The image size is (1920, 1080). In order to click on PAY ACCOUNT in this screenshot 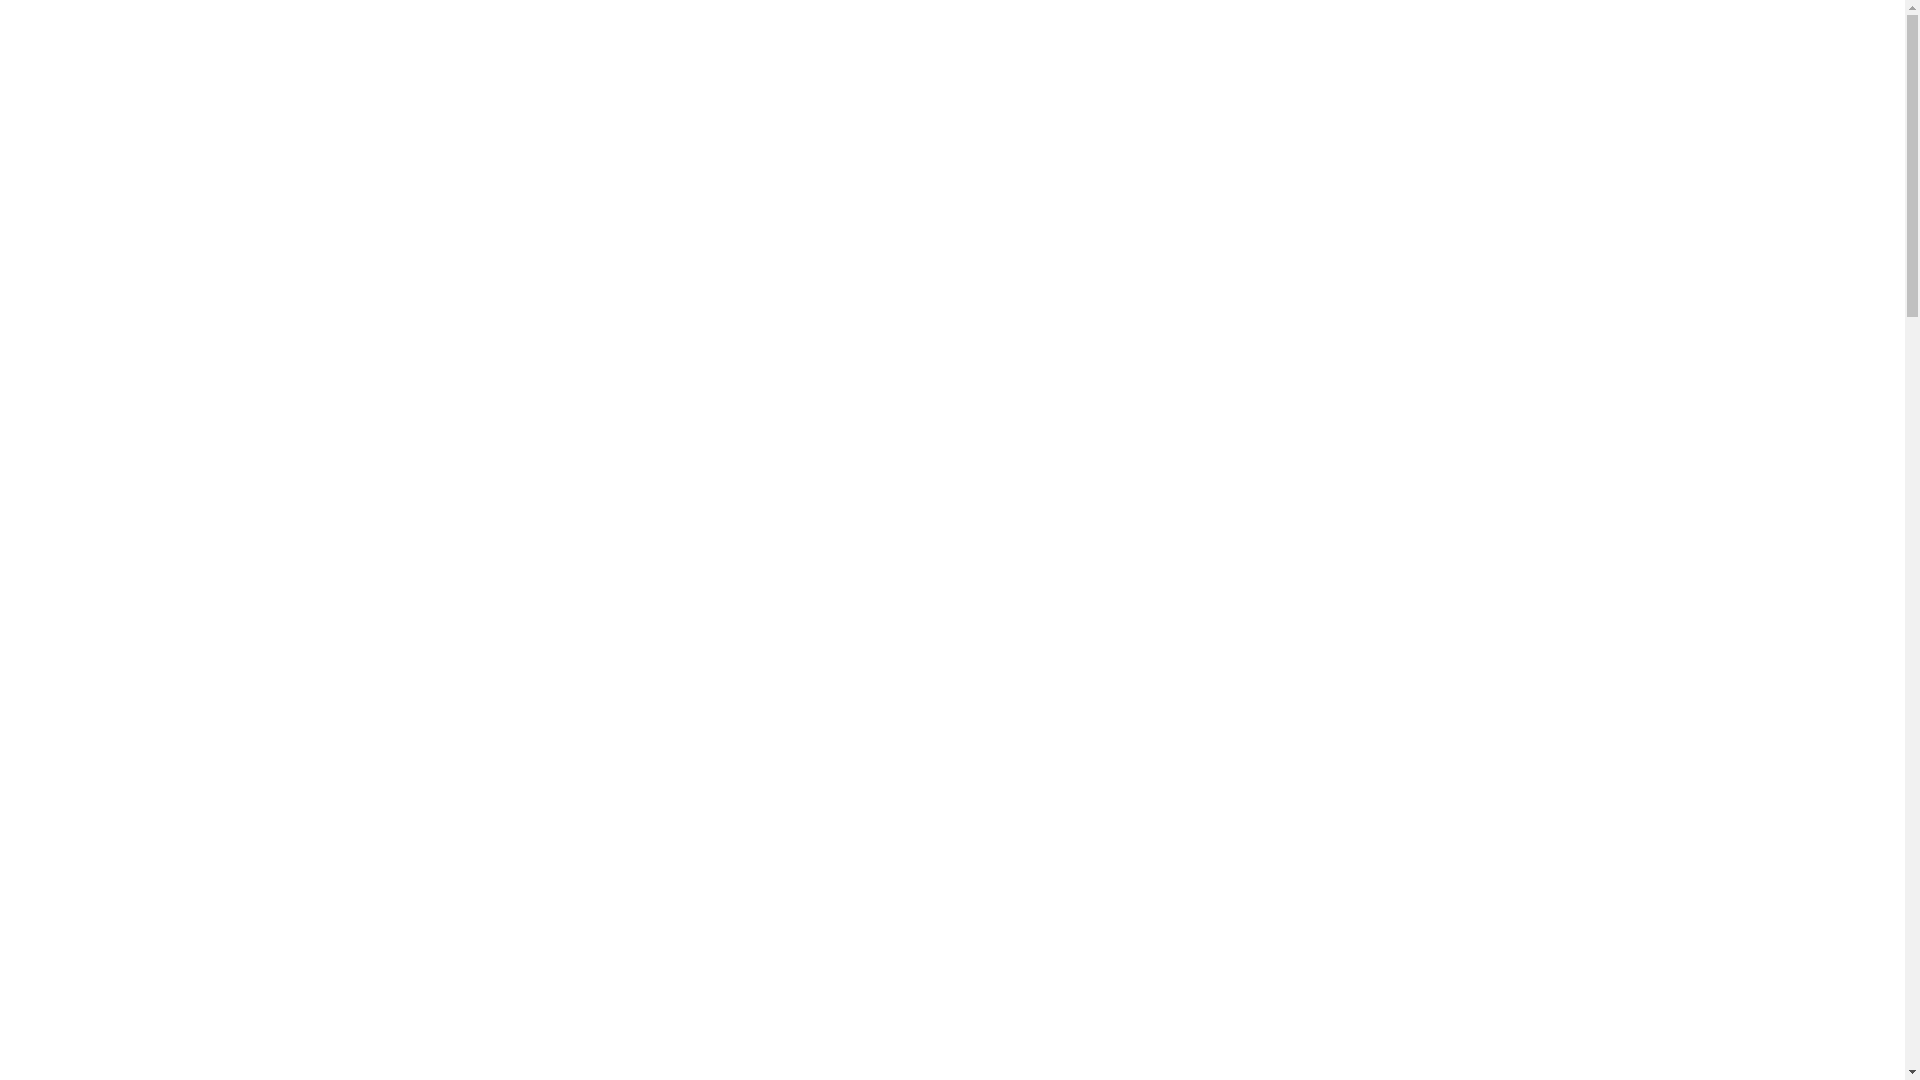, I will do `click(1004, 30)`.